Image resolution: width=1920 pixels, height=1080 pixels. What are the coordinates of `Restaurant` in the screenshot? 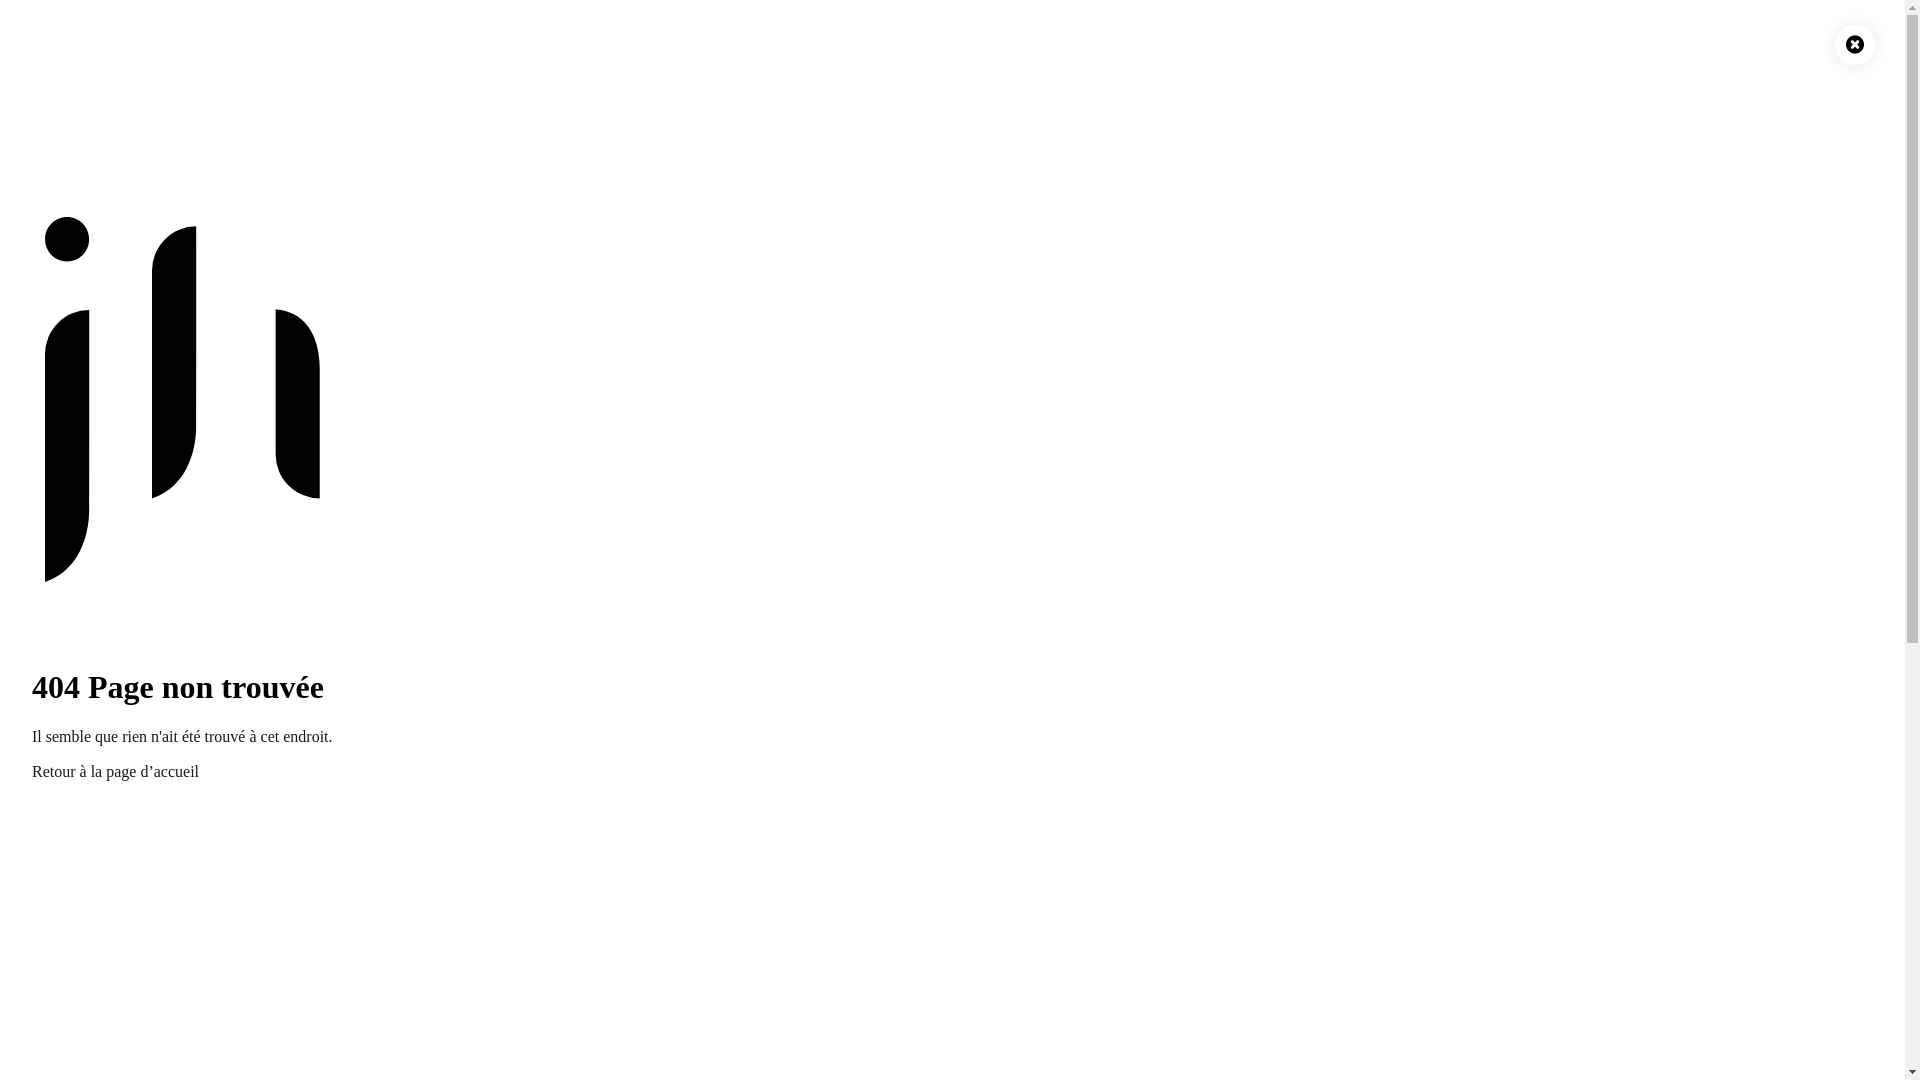 It's located at (97, 462).